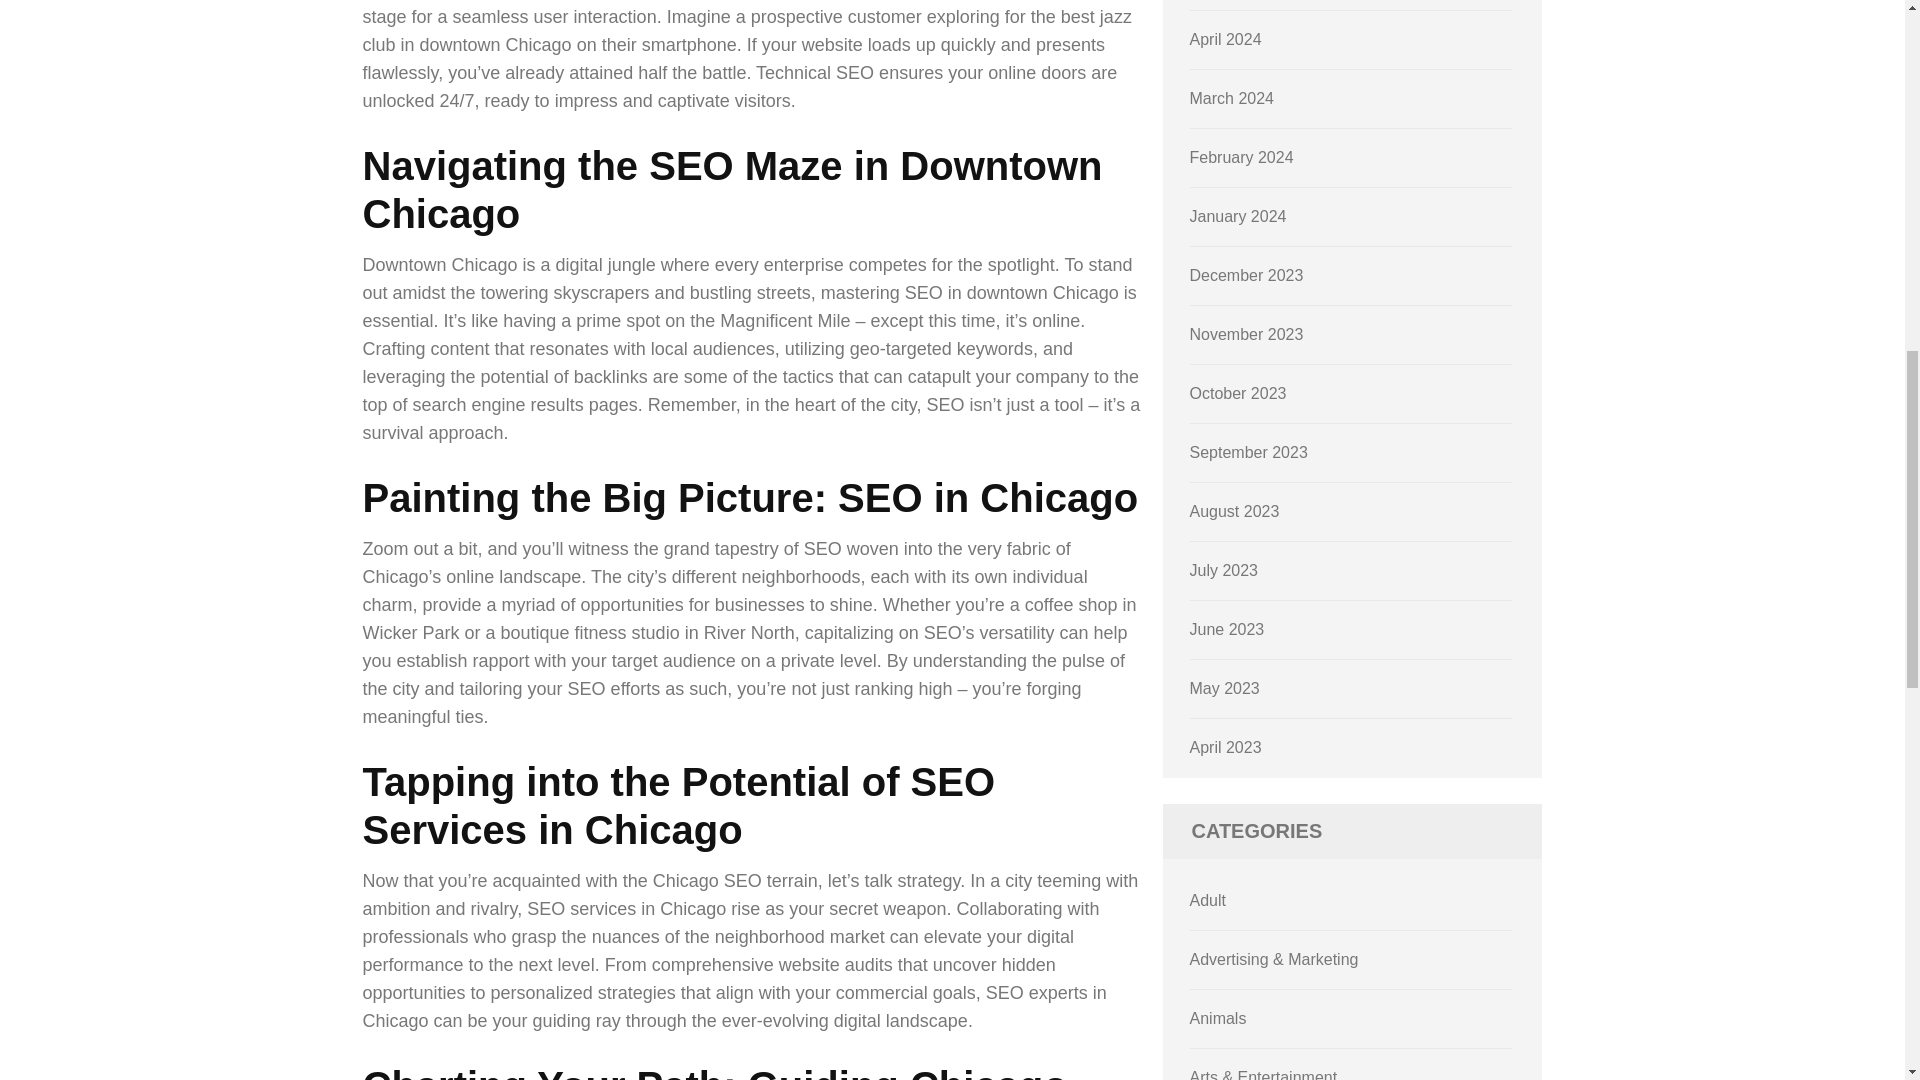 The width and height of the screenshot is (1920, 1080). I want to click on Adult, so click(1208, 900).